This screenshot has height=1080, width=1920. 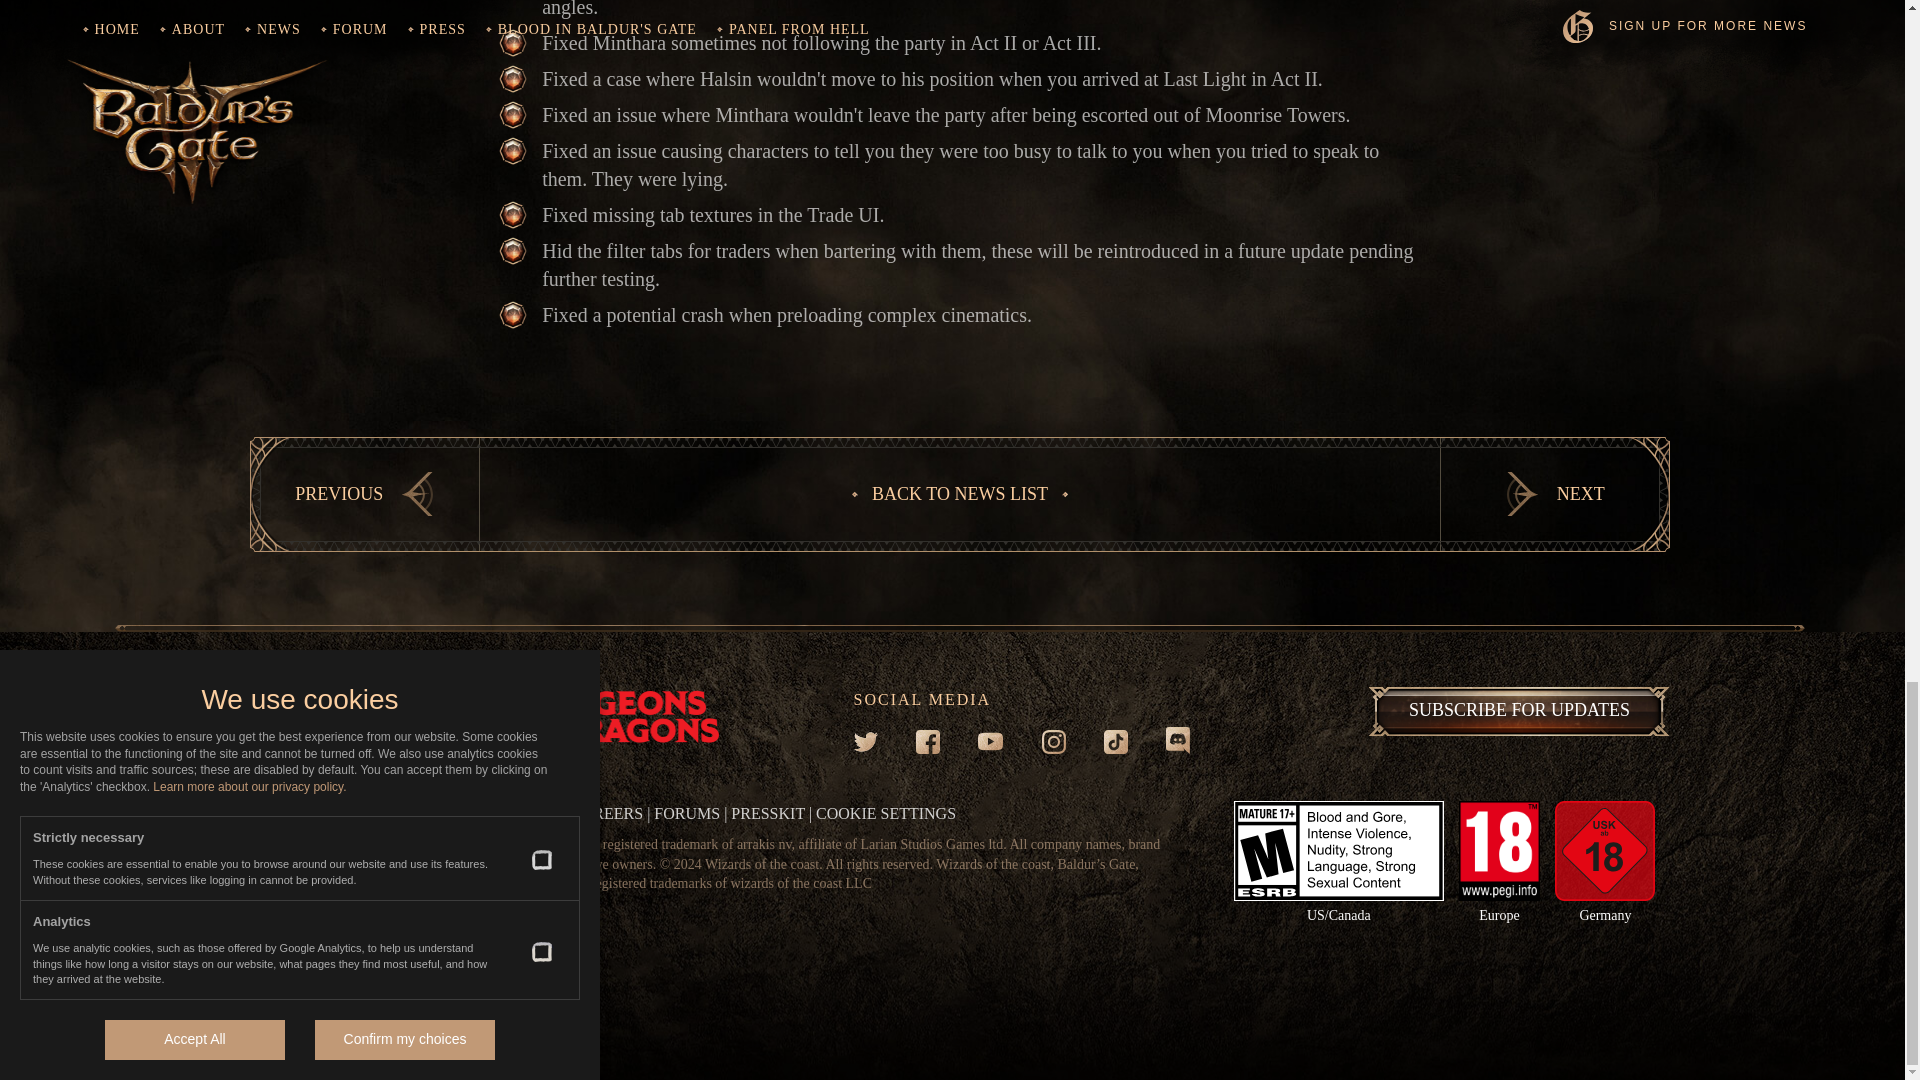 What do you see at coordinates (886, 812) in the screenshot?
I see `COOKIE SETTINGS` at bounding box center [886, 812].